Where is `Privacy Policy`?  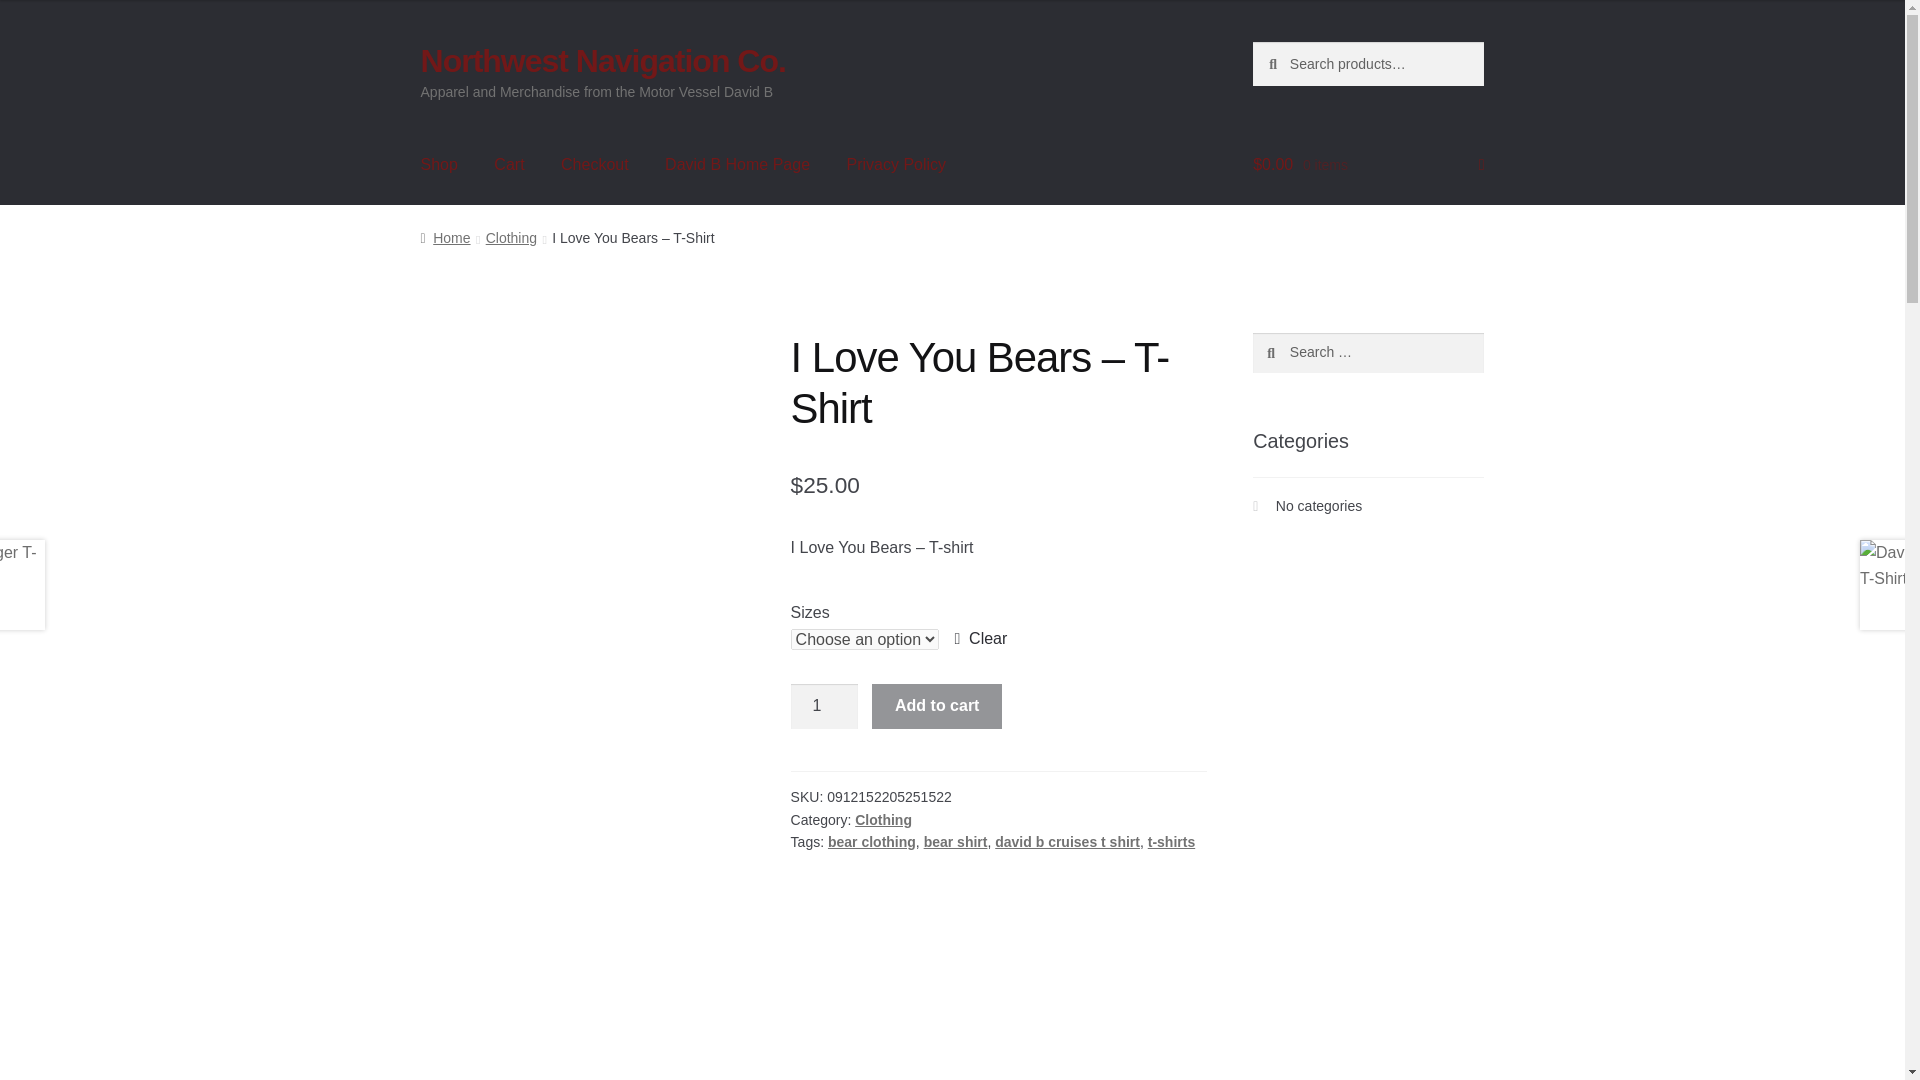
Privacy Policy is located at coordinates (895, 165).